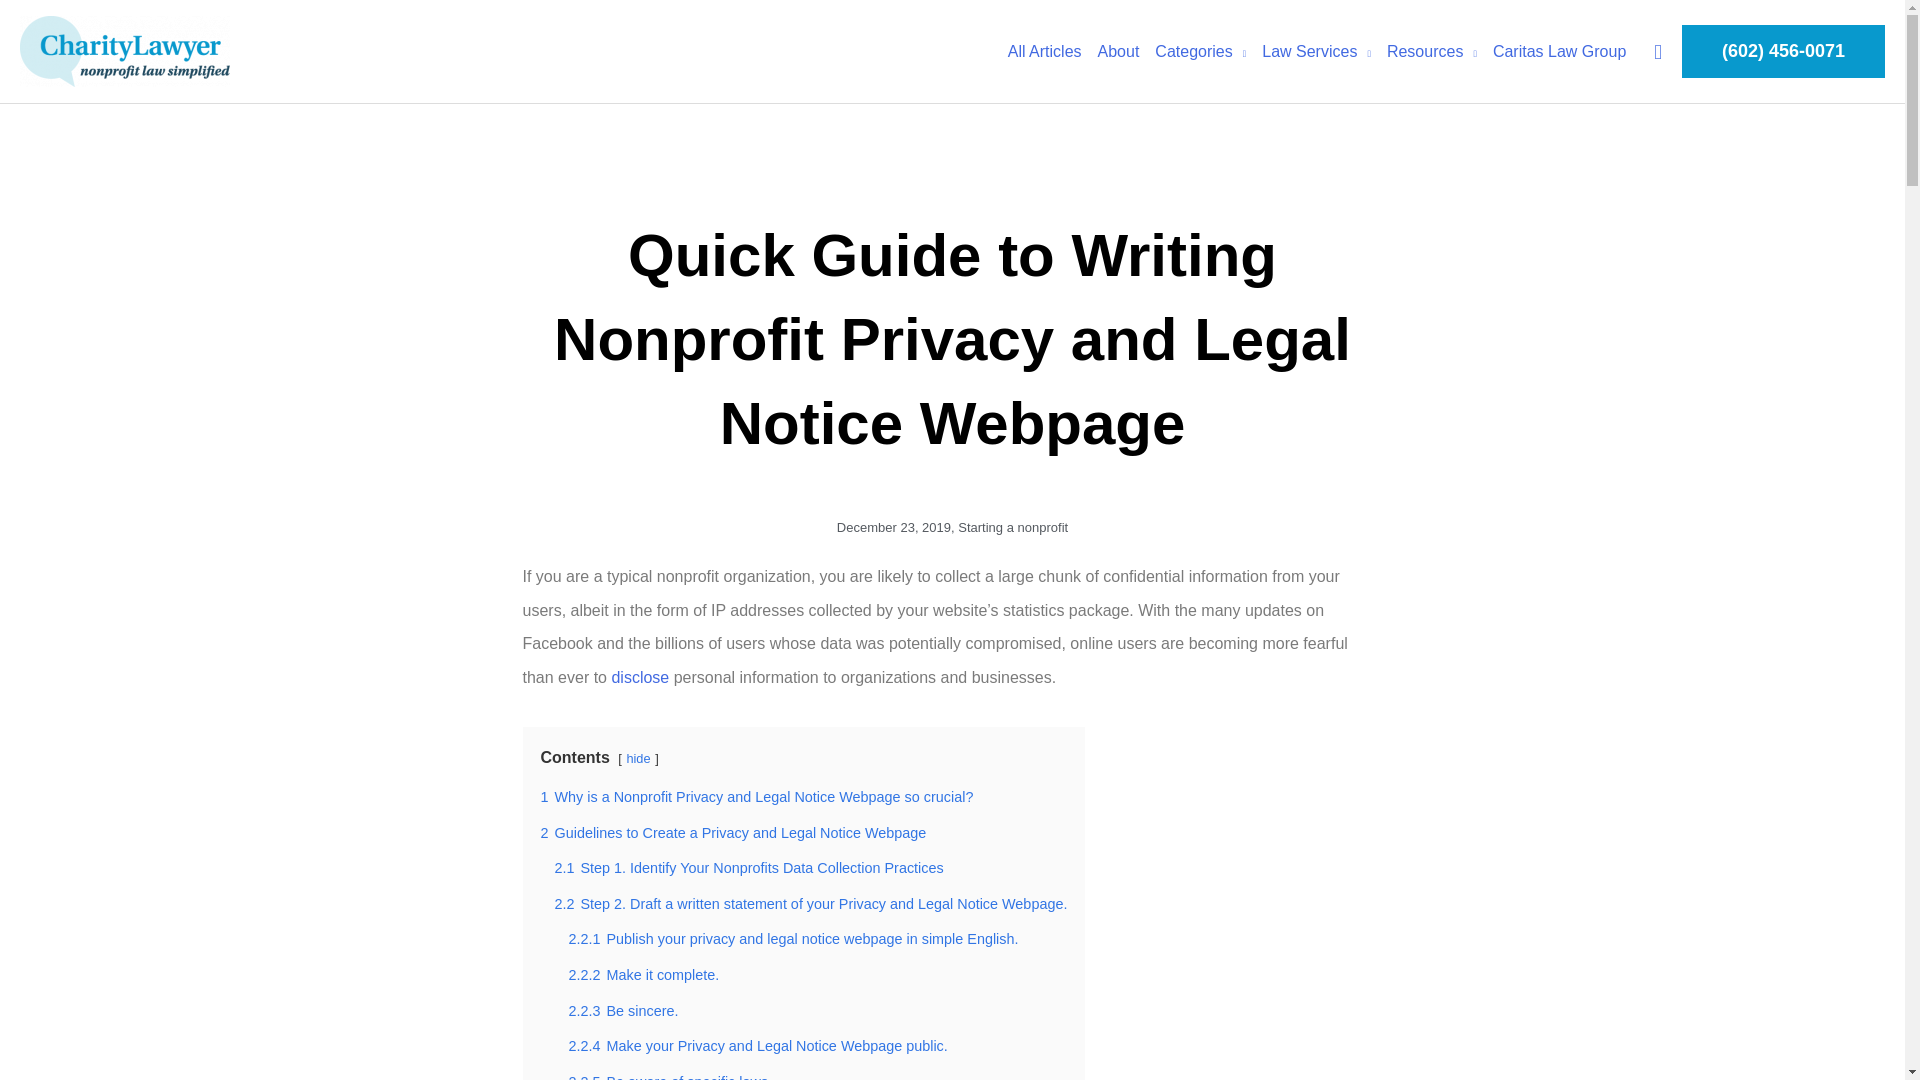 The width and height of the screenshot is (1920, 1080). Describe the element at coordinates (1316, 51) in the screenshot. I see `Law Services` at that location.